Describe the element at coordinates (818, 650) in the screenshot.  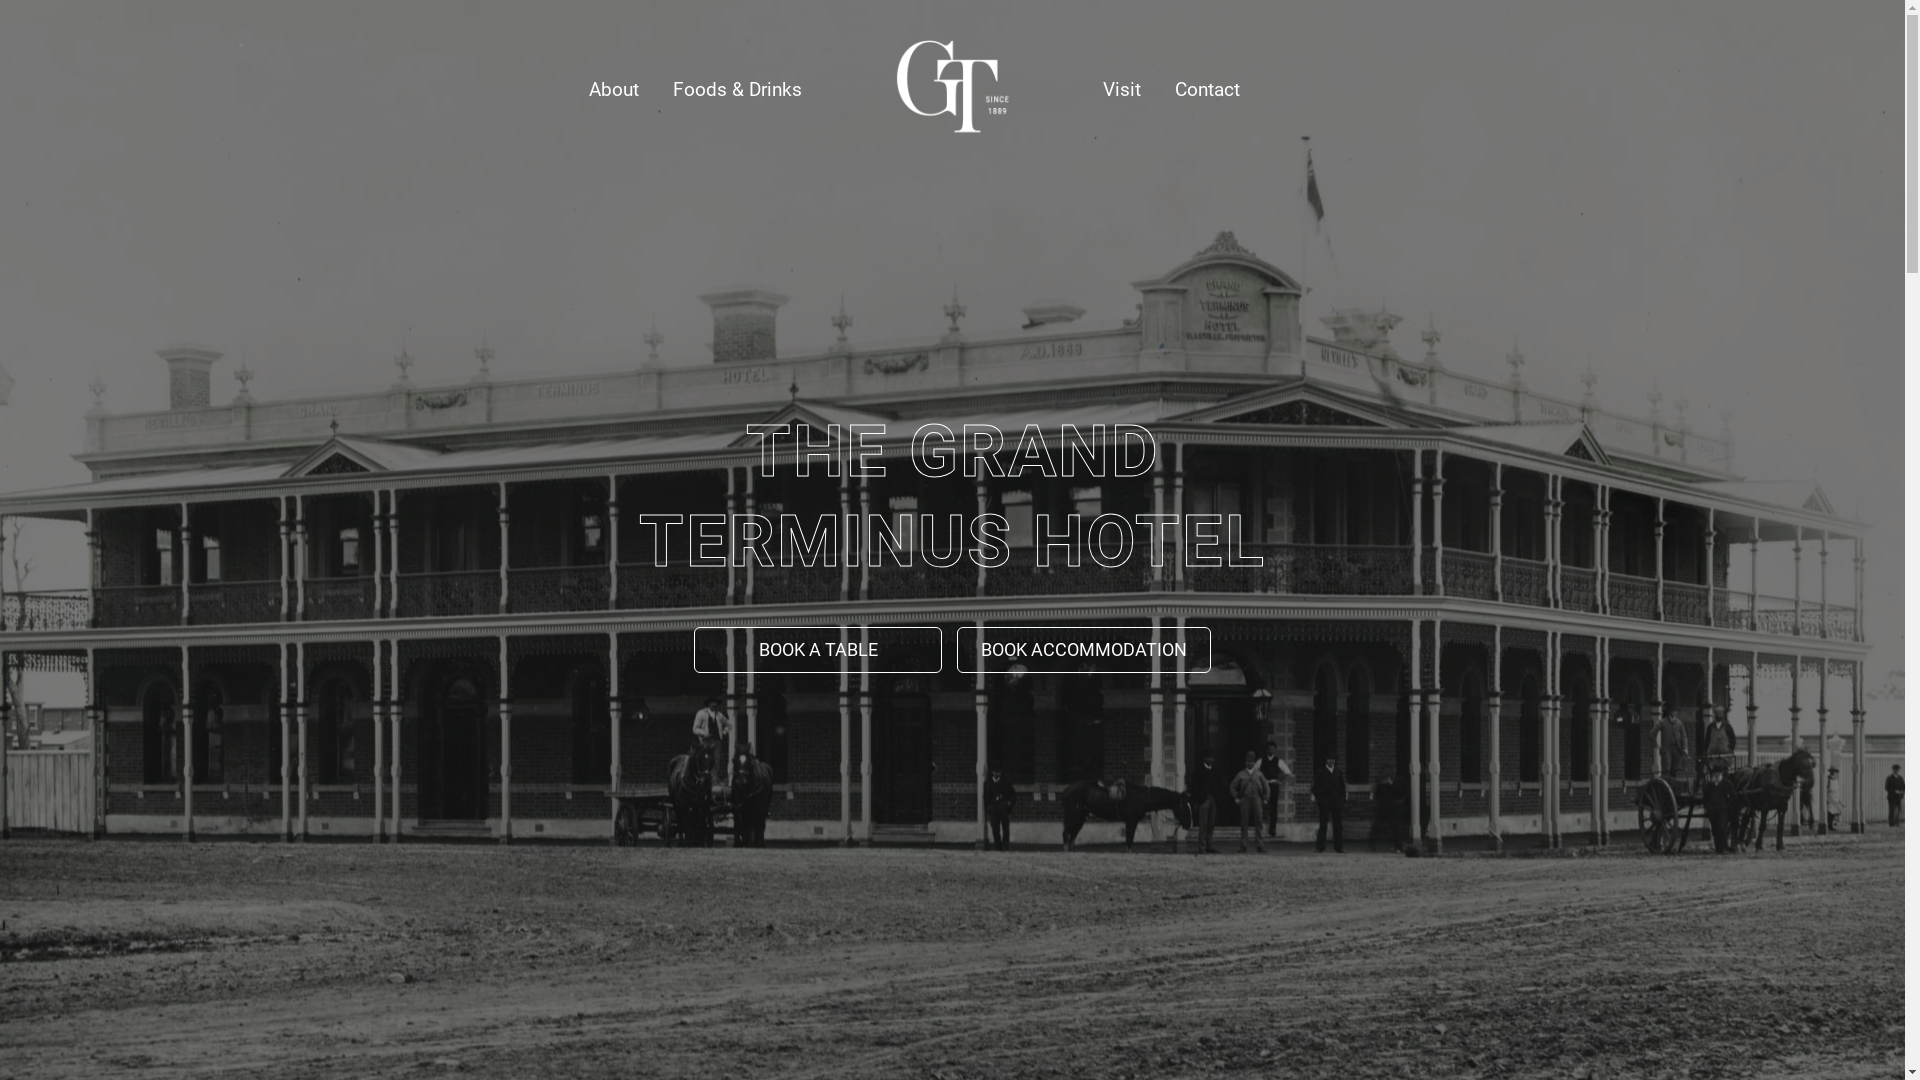
I see `BOOK A TABLE` at that location.